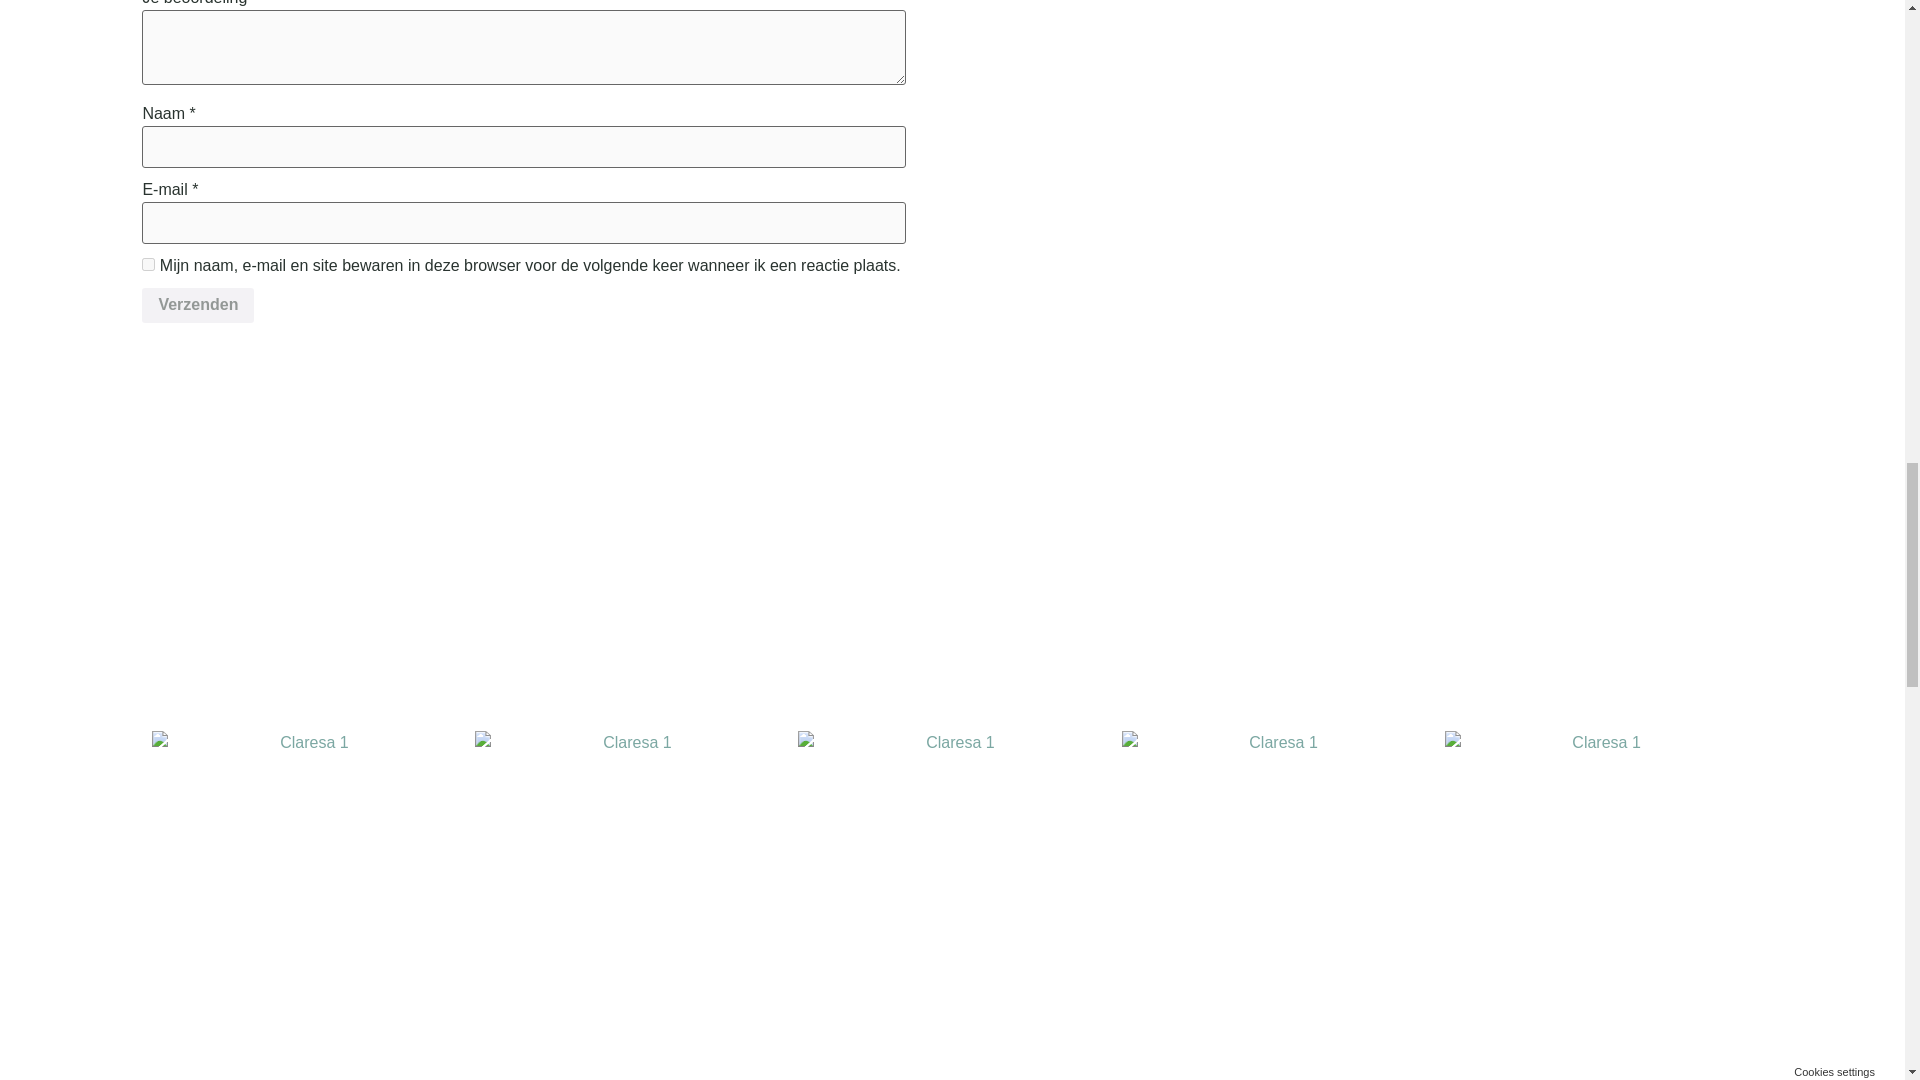 Image resolution: width=1920 pixels, height=1080 pixels. Describe the element at coordinates (148, 264) in the screenshot. I see `yes` at that location.